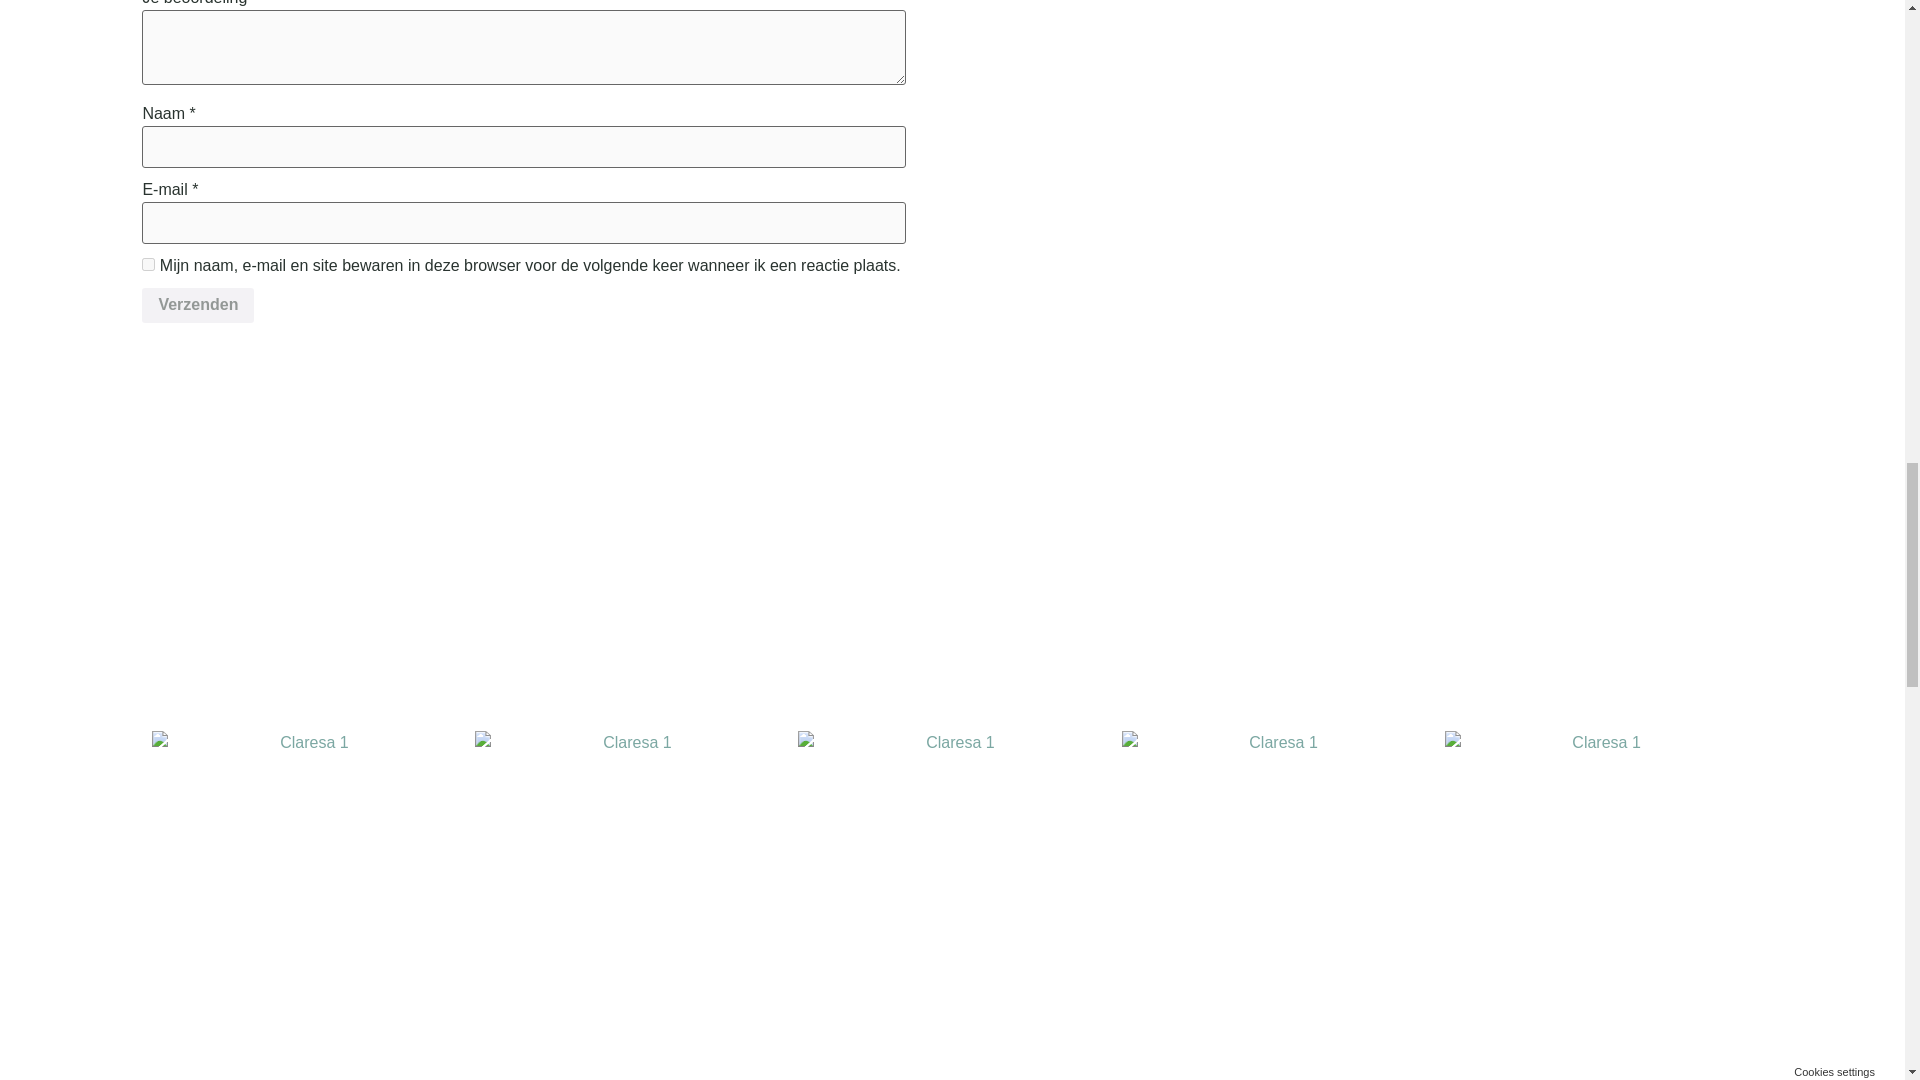 Image resolution: width=1920 pixels, height=1080 pixels. Describe the element at coordinates (148, 264) in the screenshot. I see `yes` at that location.